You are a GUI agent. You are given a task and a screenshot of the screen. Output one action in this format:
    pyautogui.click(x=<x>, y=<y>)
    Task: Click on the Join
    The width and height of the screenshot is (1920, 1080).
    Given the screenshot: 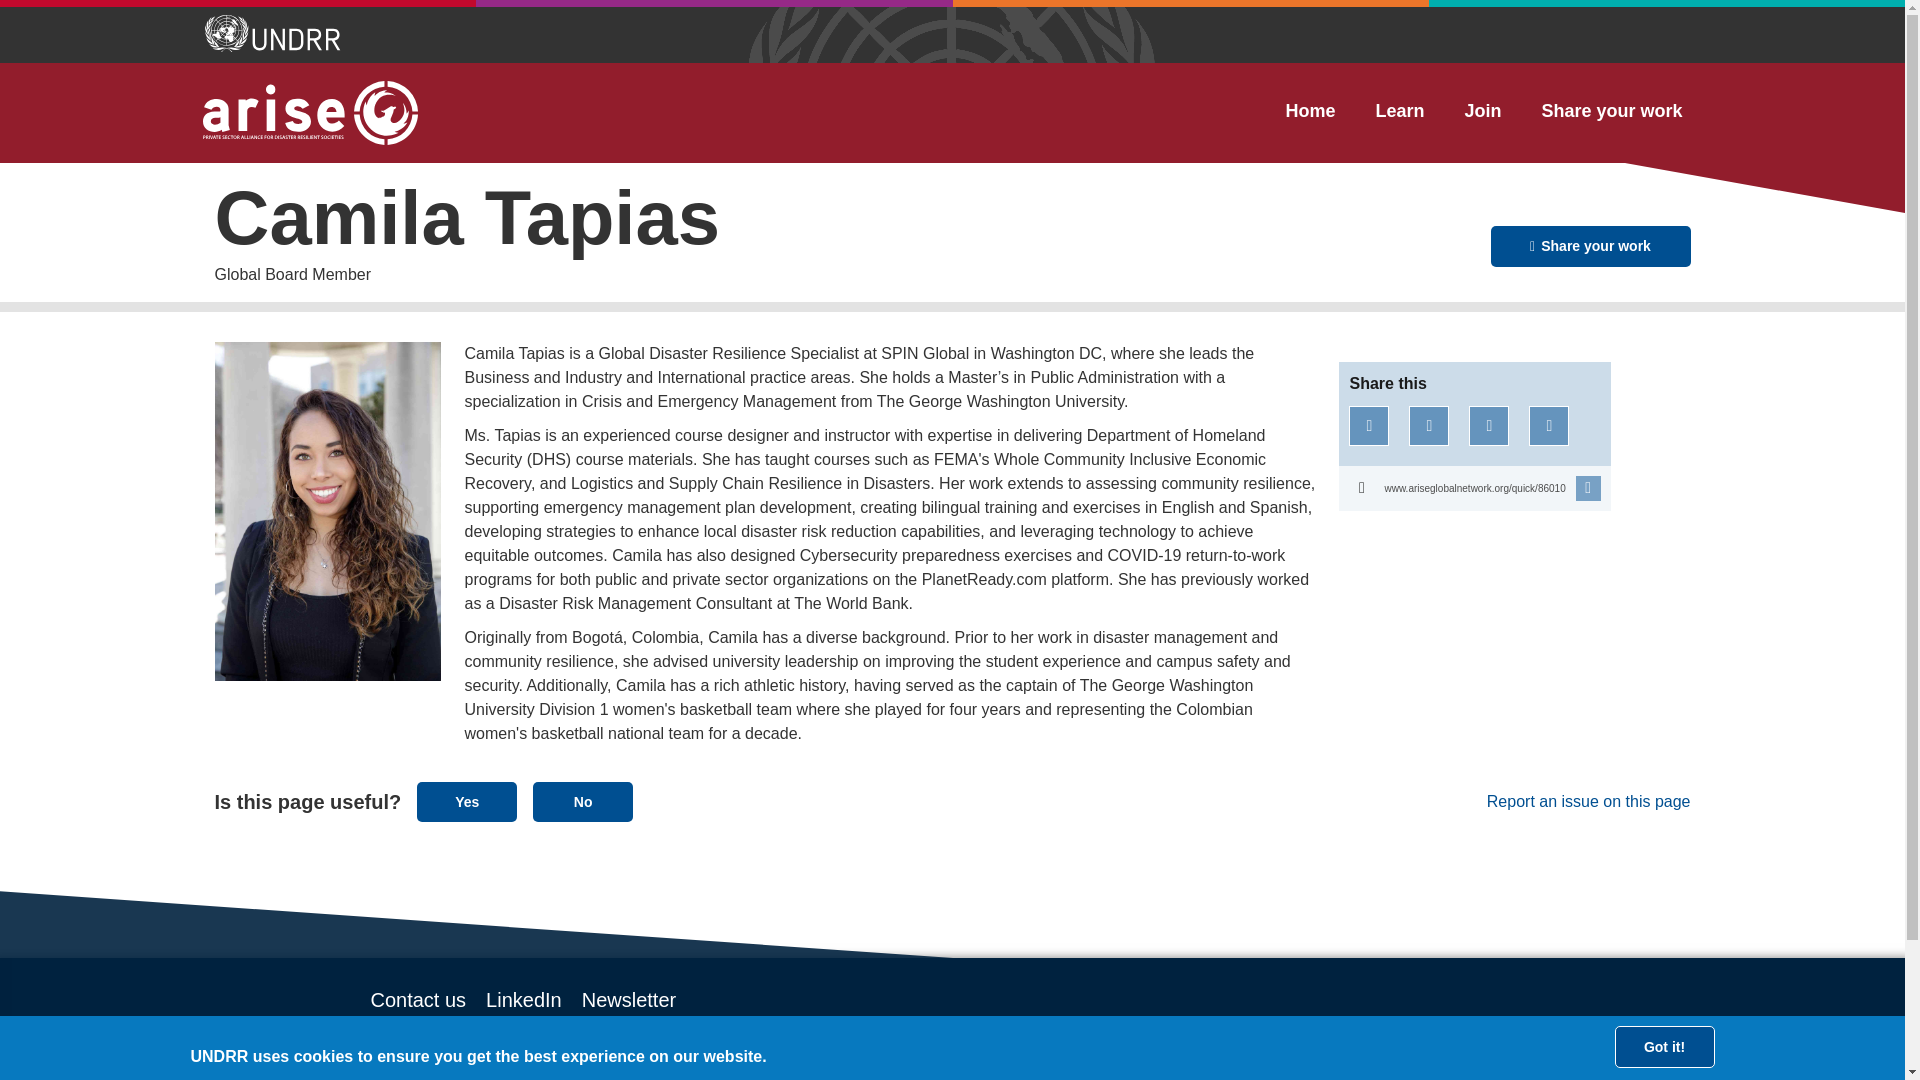 What is the action you would take?
    pyautogui.click(x=1482, y=111)
    